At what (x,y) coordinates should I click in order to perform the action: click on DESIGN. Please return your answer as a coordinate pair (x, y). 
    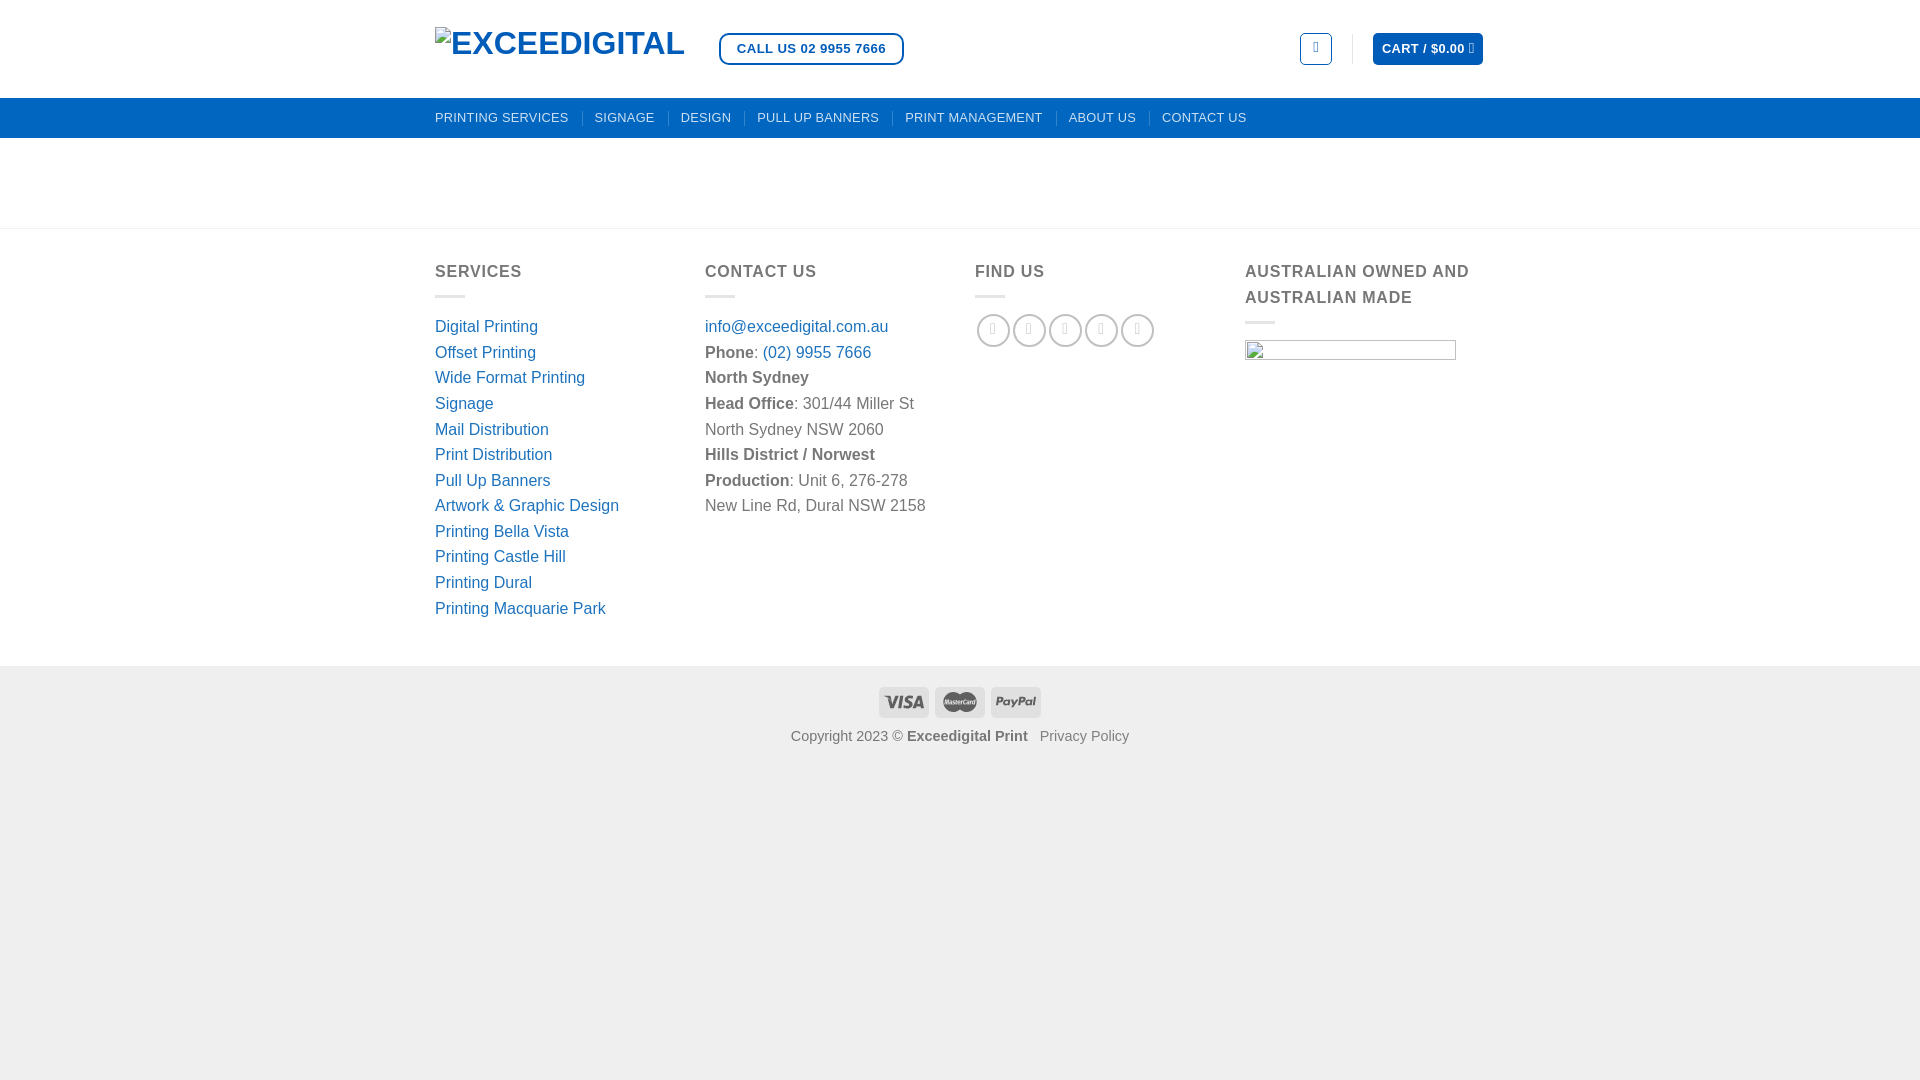
    Looking at the image, I should click on (706, 118).